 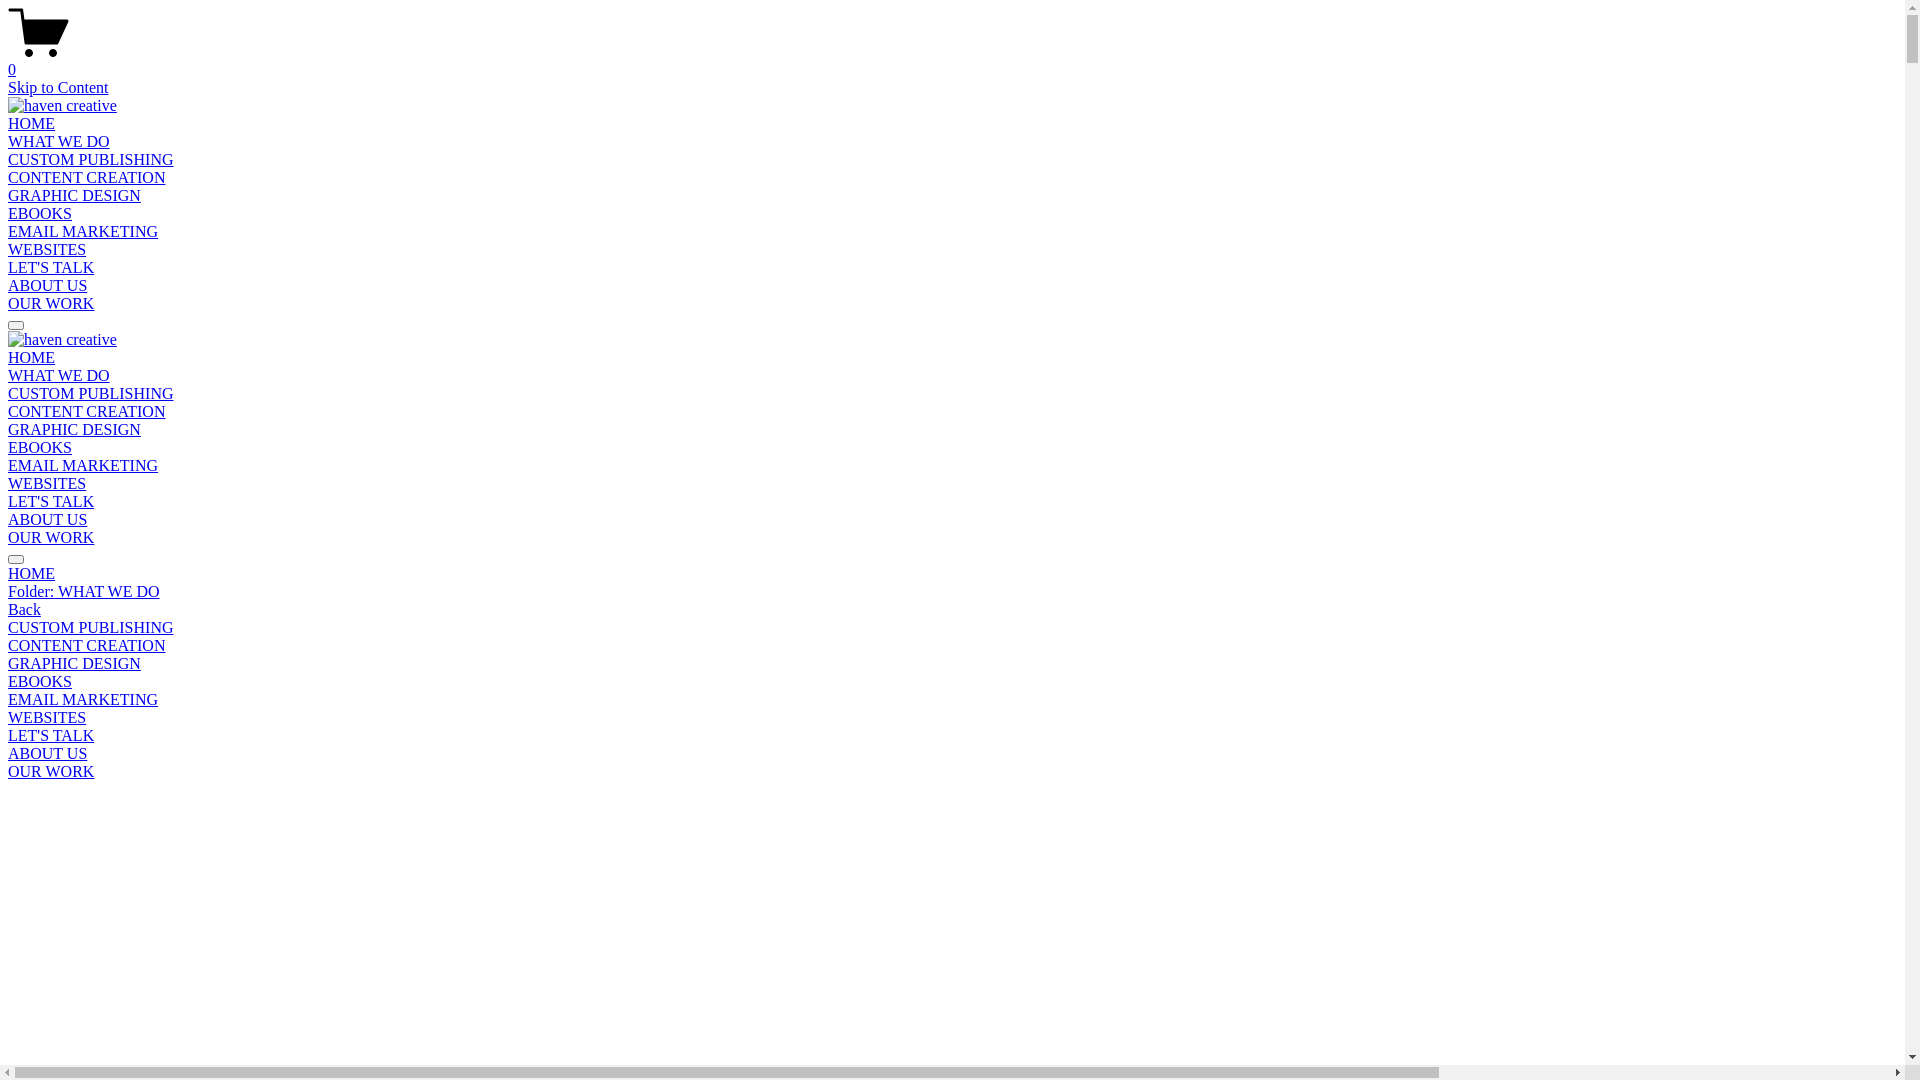 I want to click on Folder: WHAT WE DO, so click(x=952, y=592).